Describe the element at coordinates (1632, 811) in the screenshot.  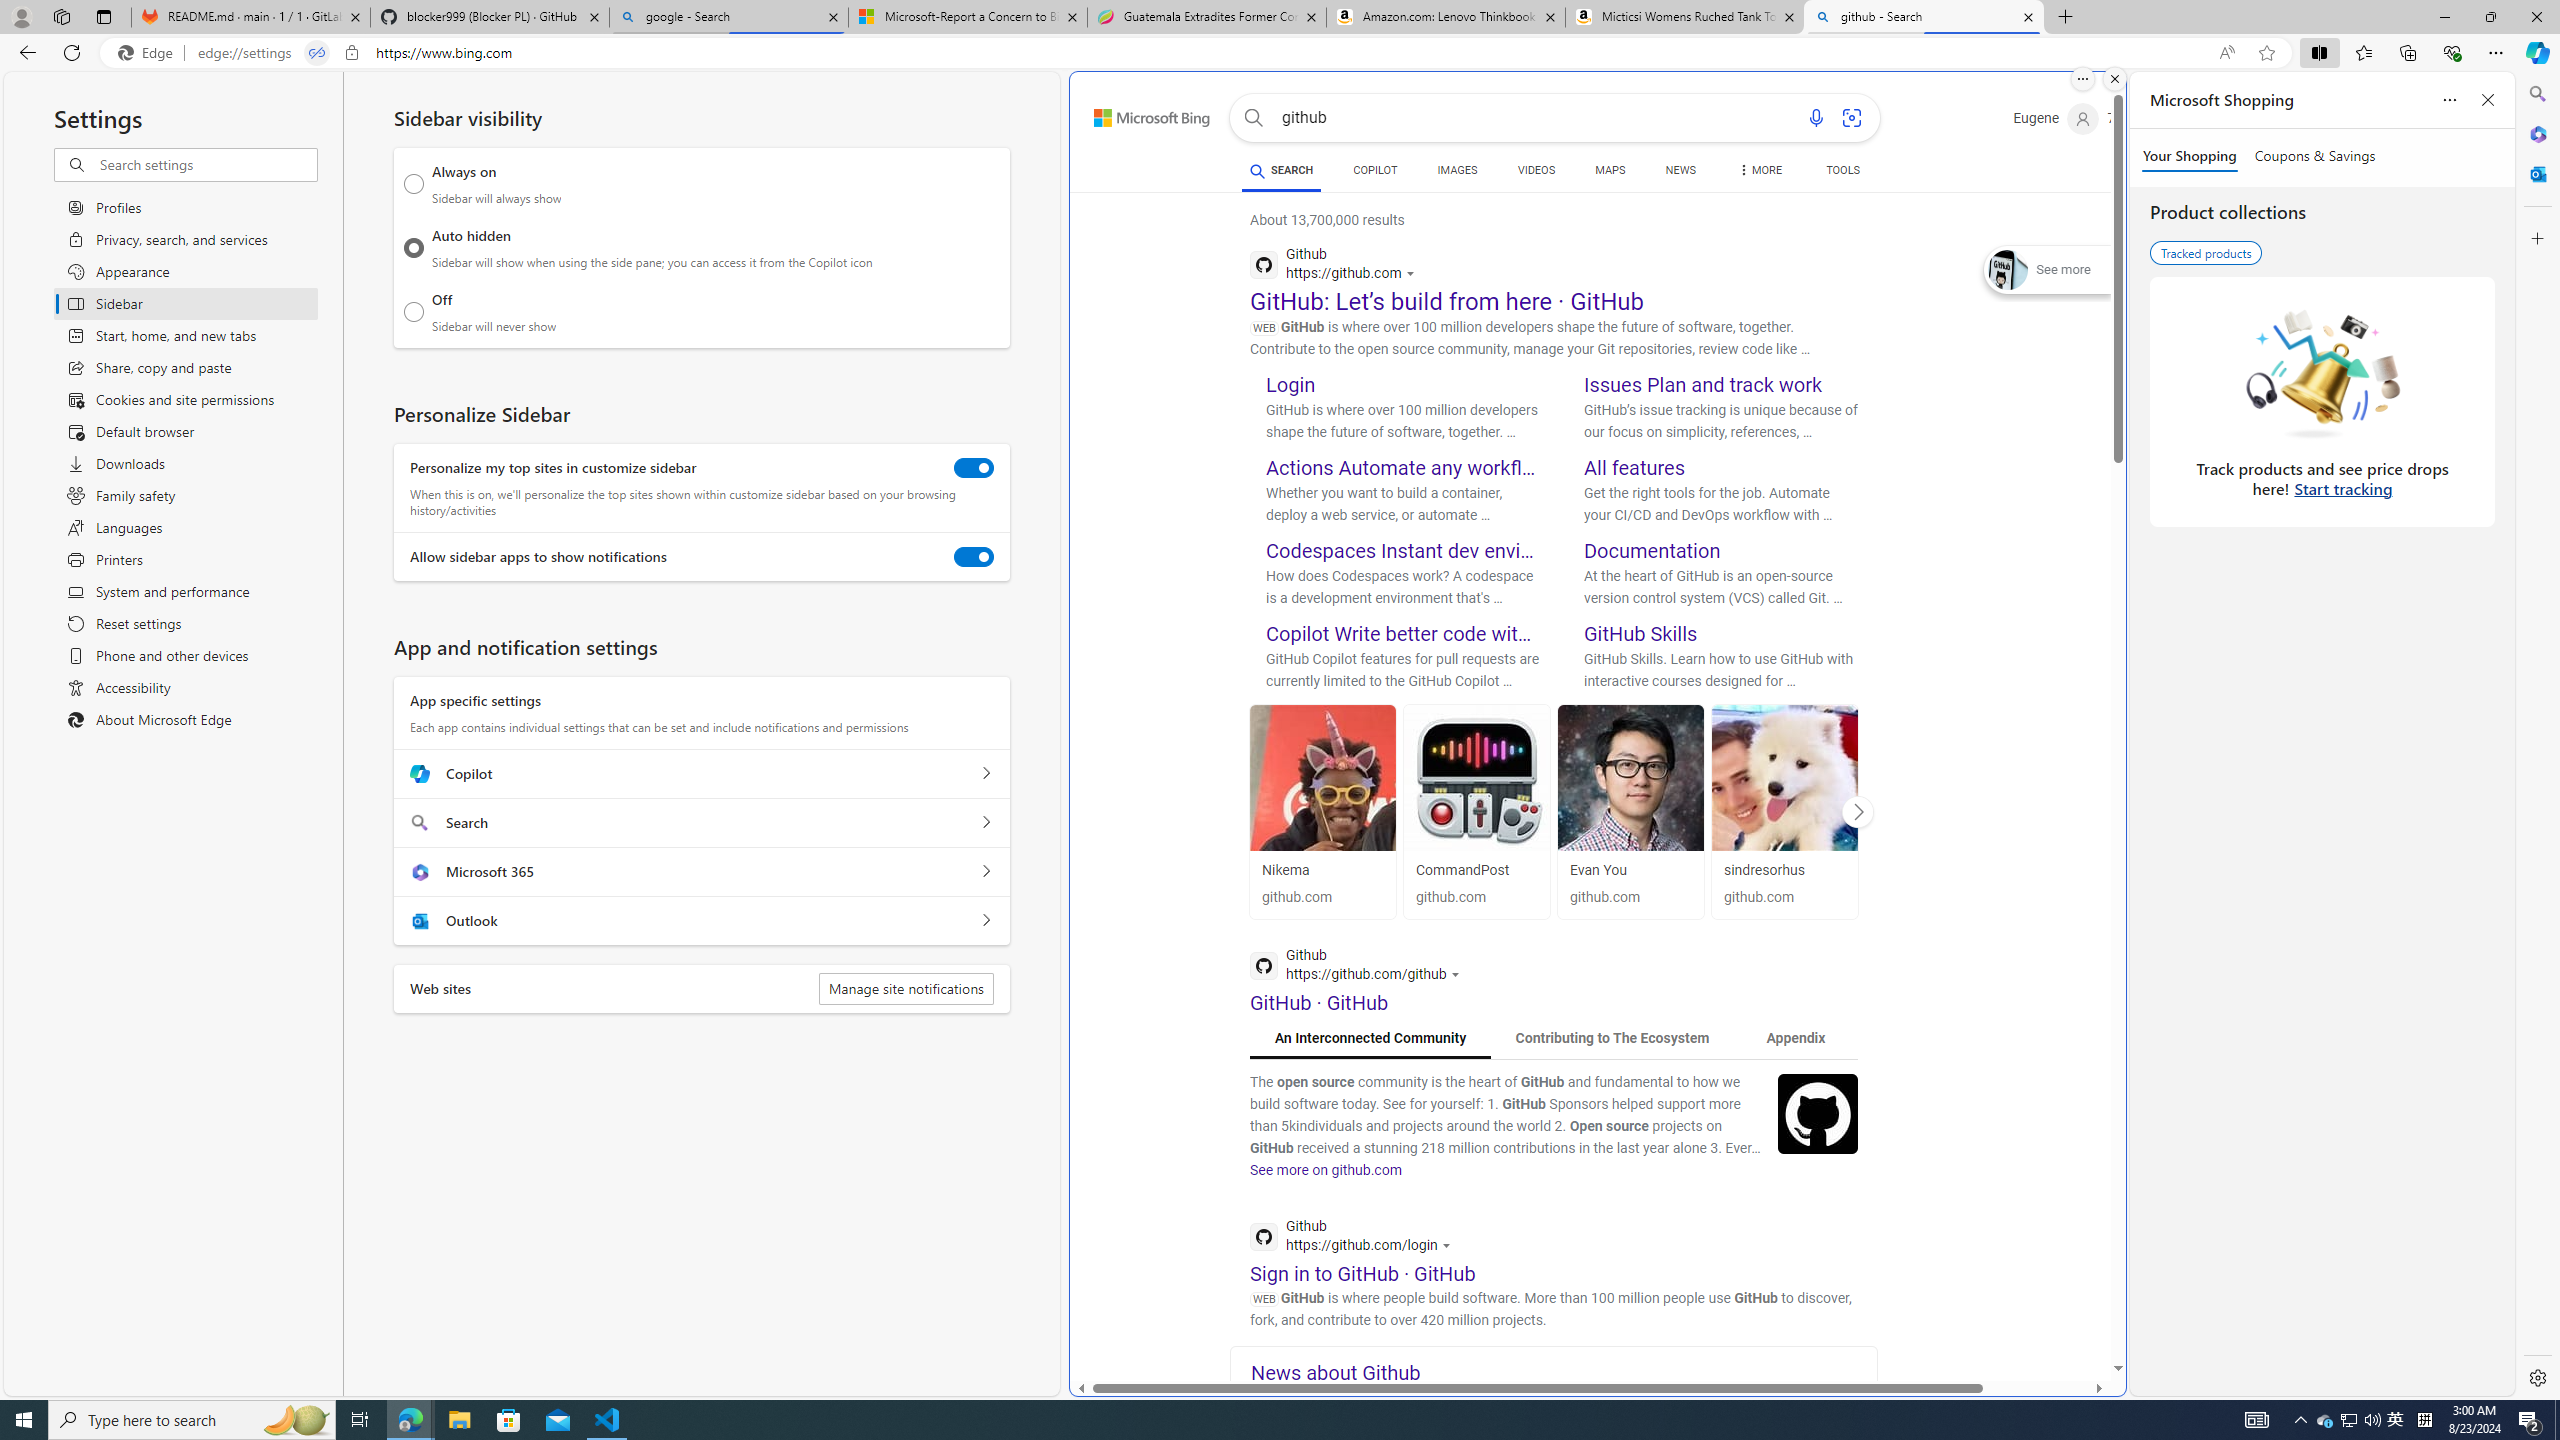
I see `Evan You Evan You github.com` at that location.